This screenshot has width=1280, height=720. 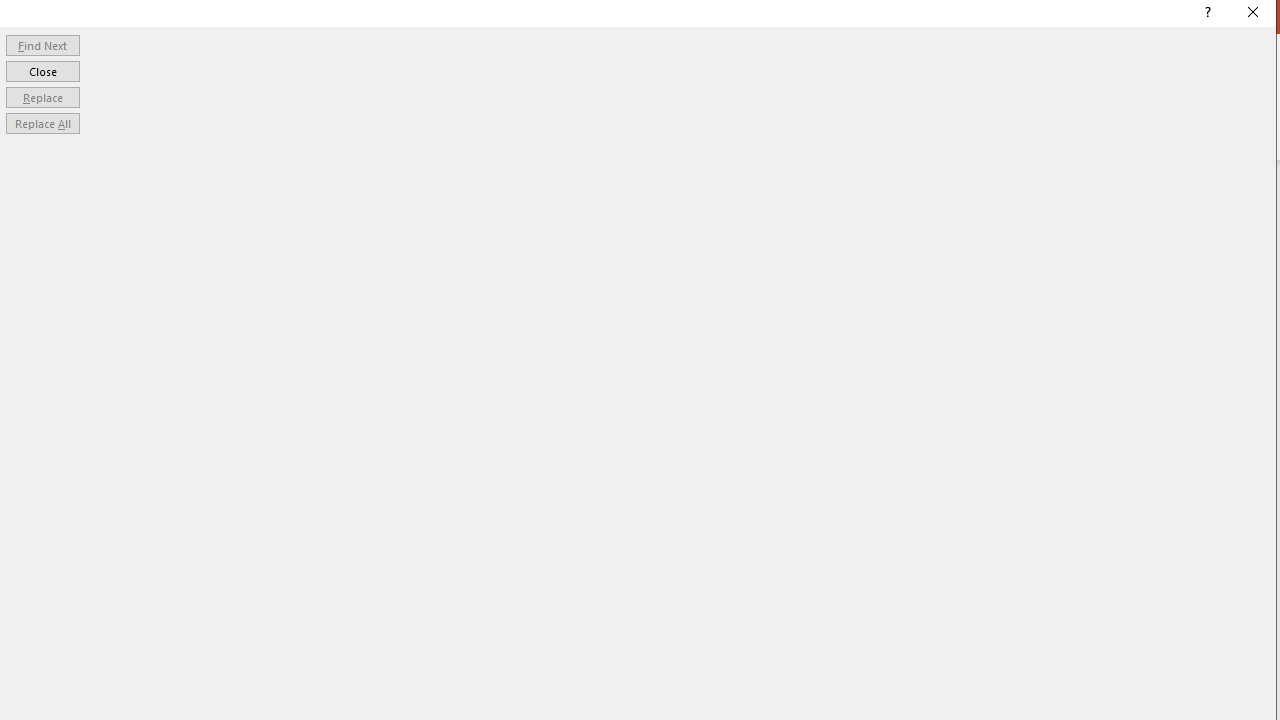 I want to click on Find Next, so click(x=42, y=44).